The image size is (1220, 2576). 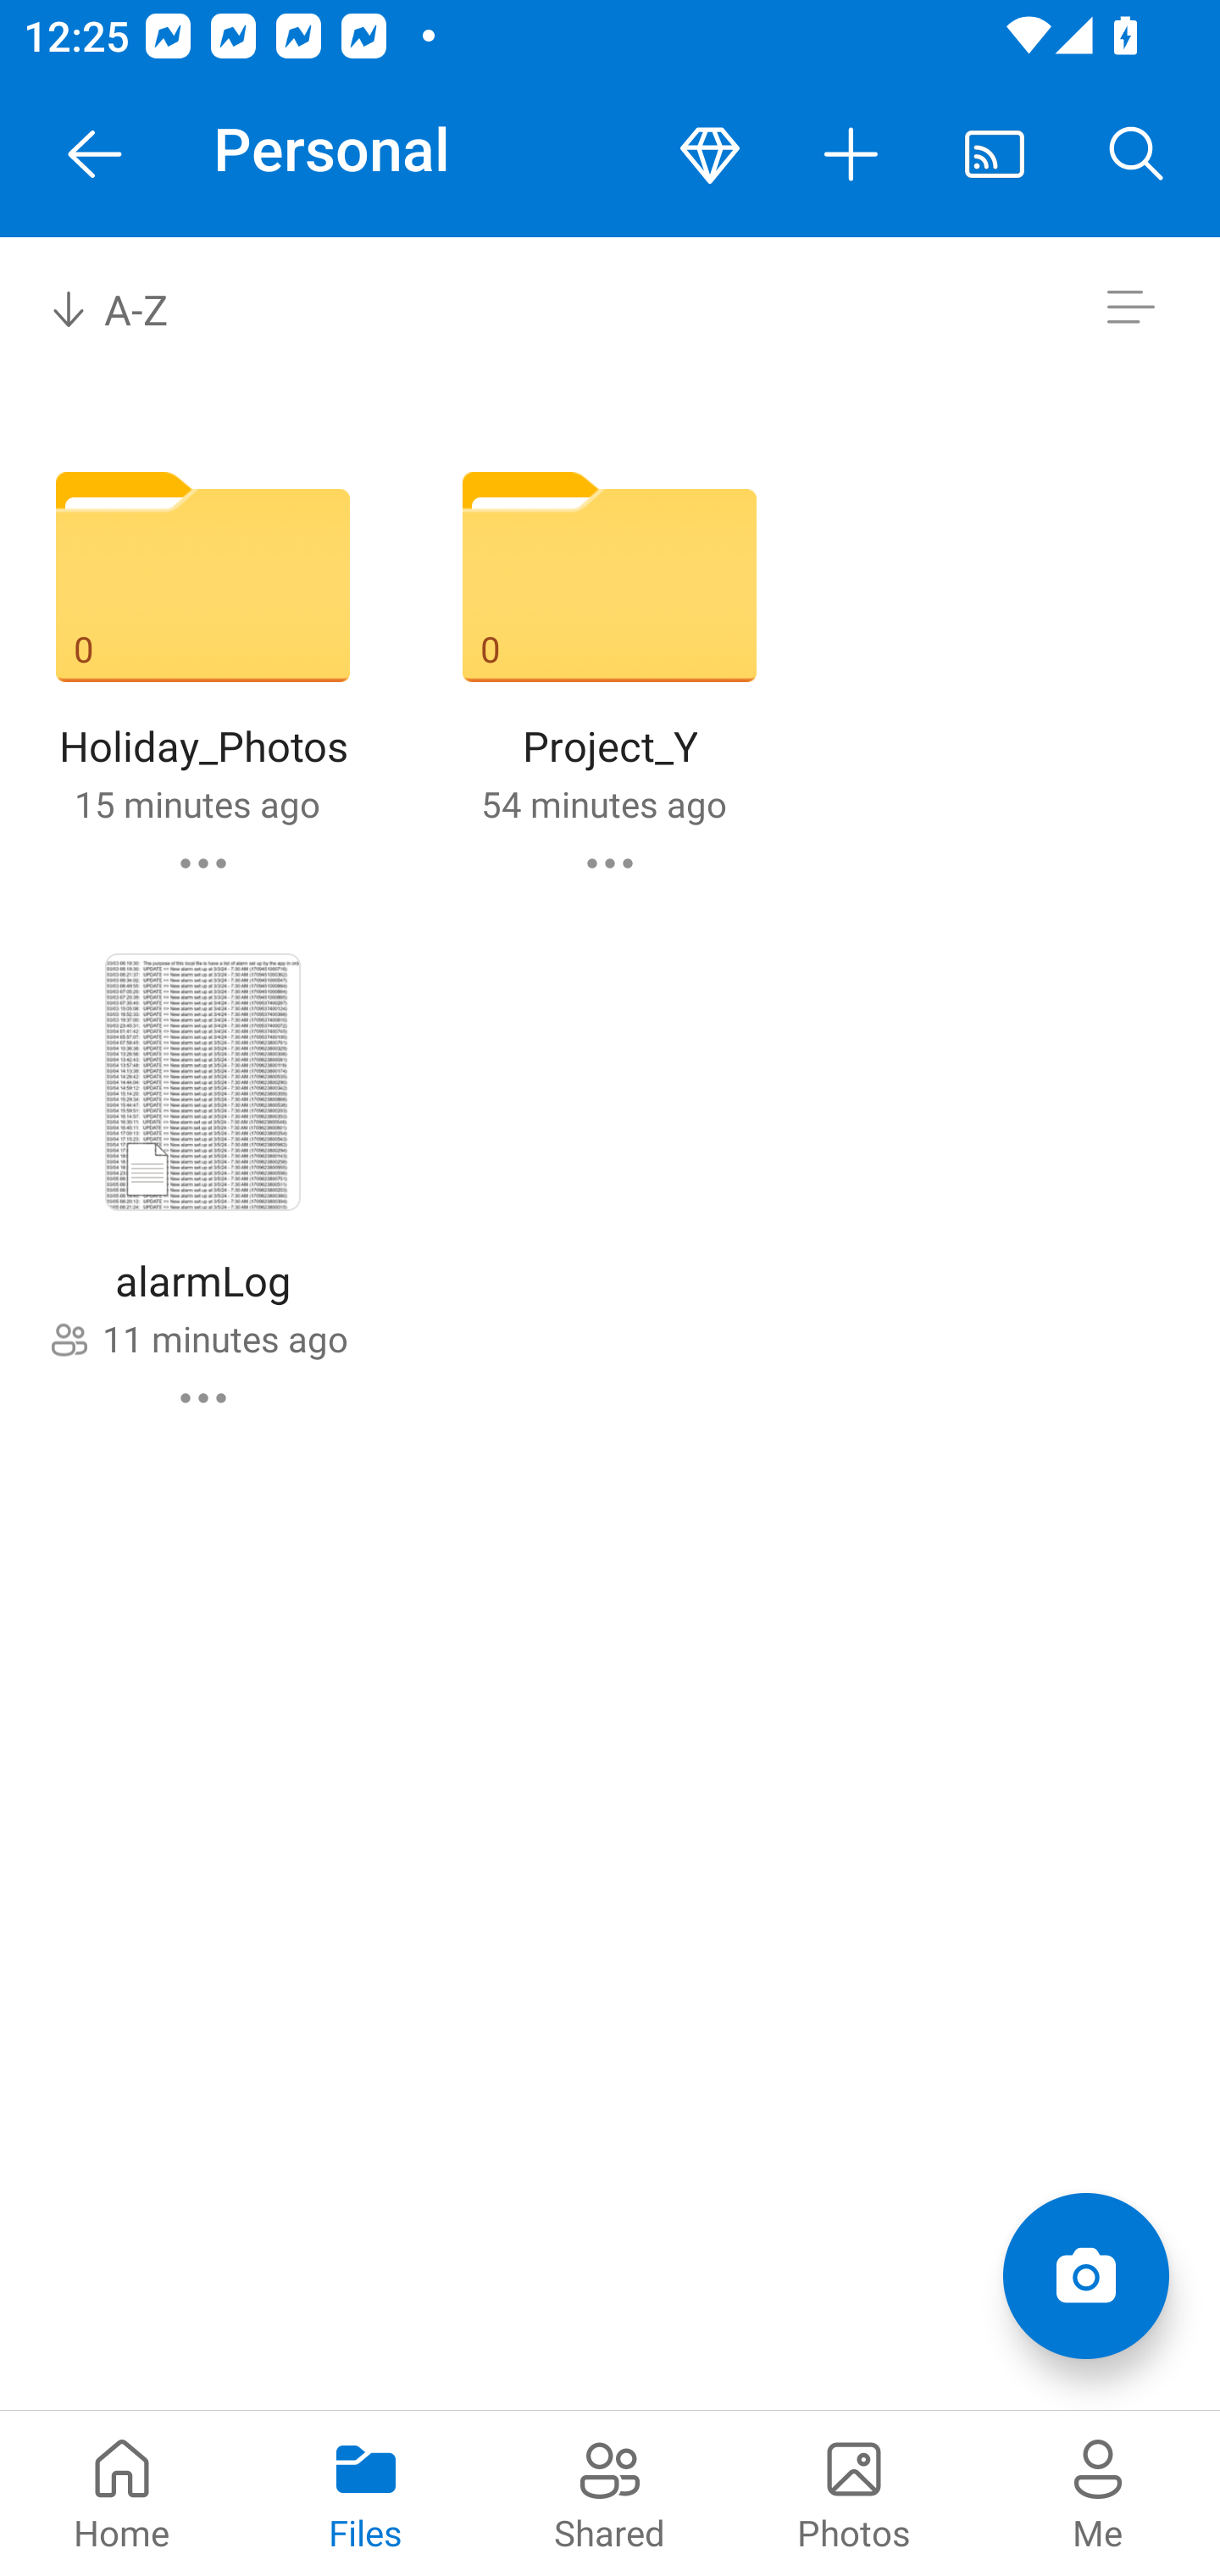 I want to click on Holiday_Photos commands, so click(x=203, y=863).